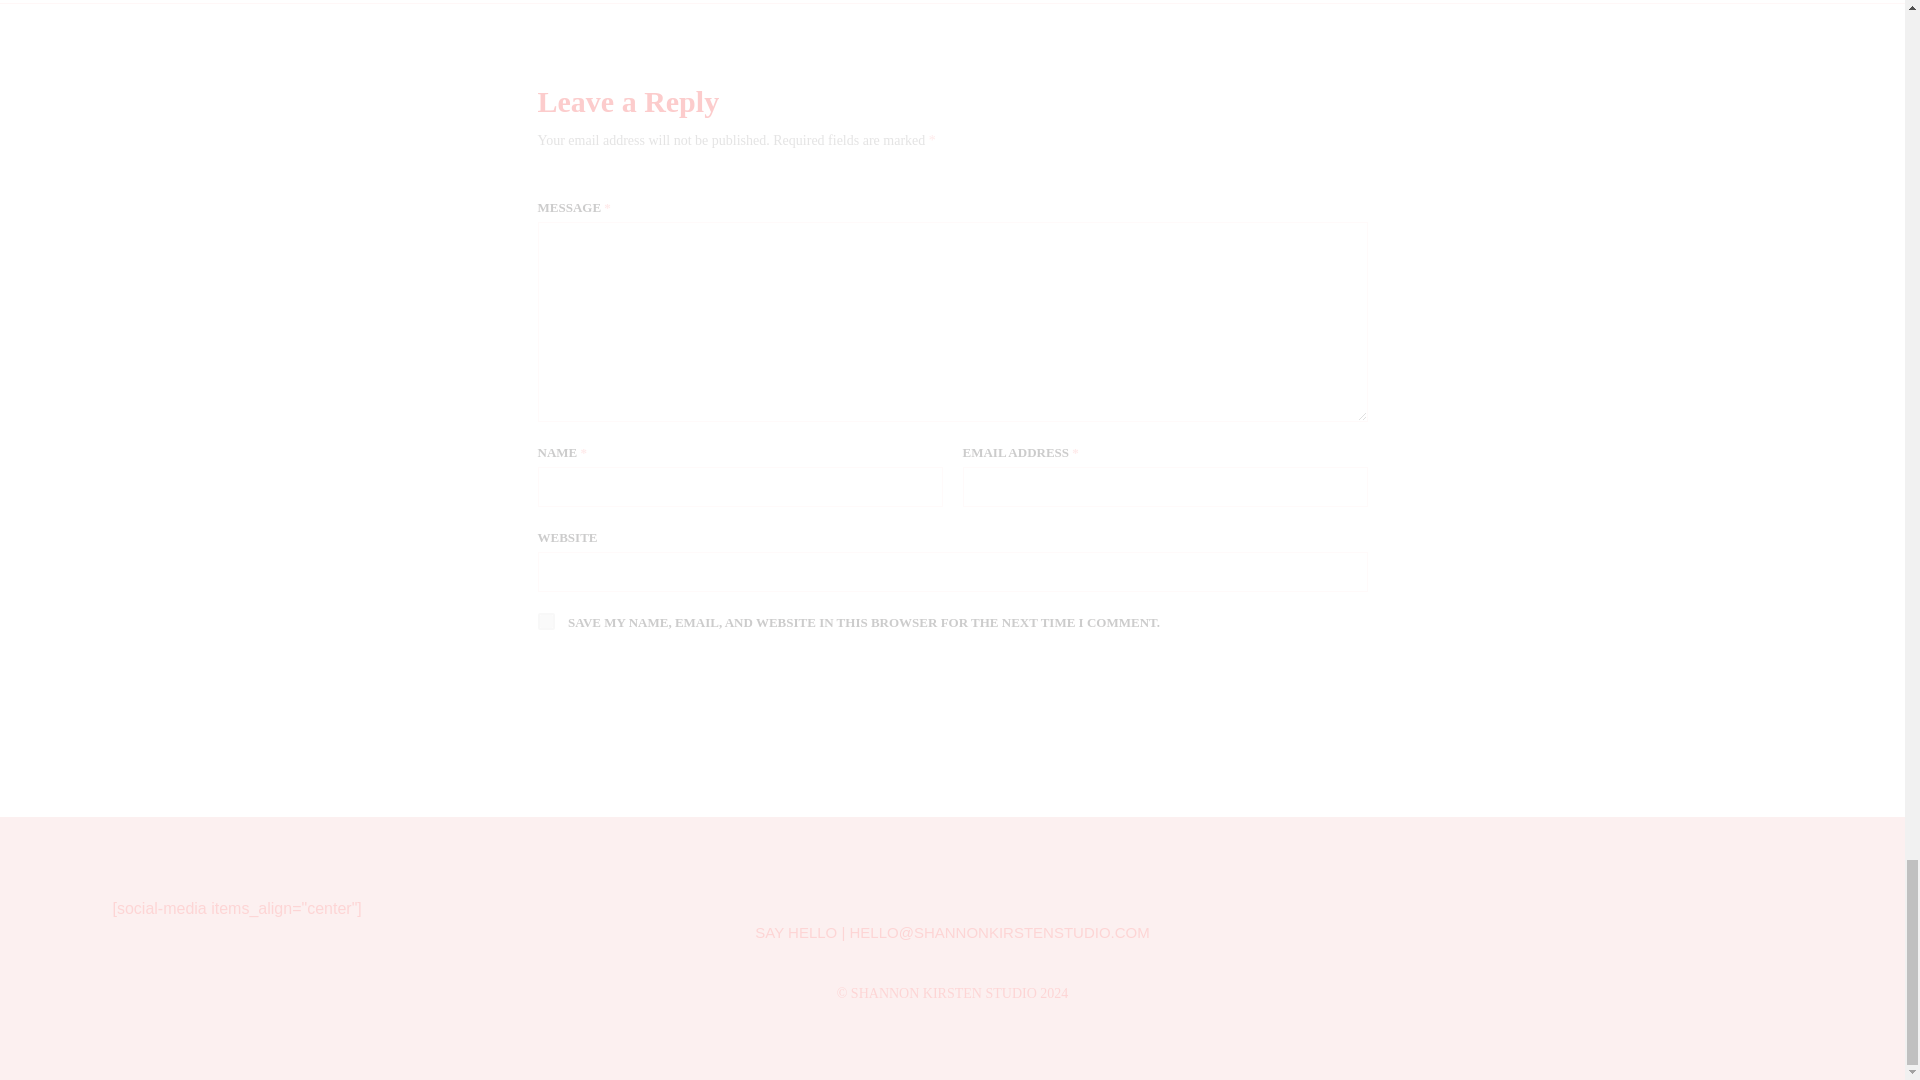 The width and height of the screenshot is (1920, 1080). What do you see at coordinates (648, 692) in the screenshot?
I see `Post Comment` at bounding box center [648, 692].